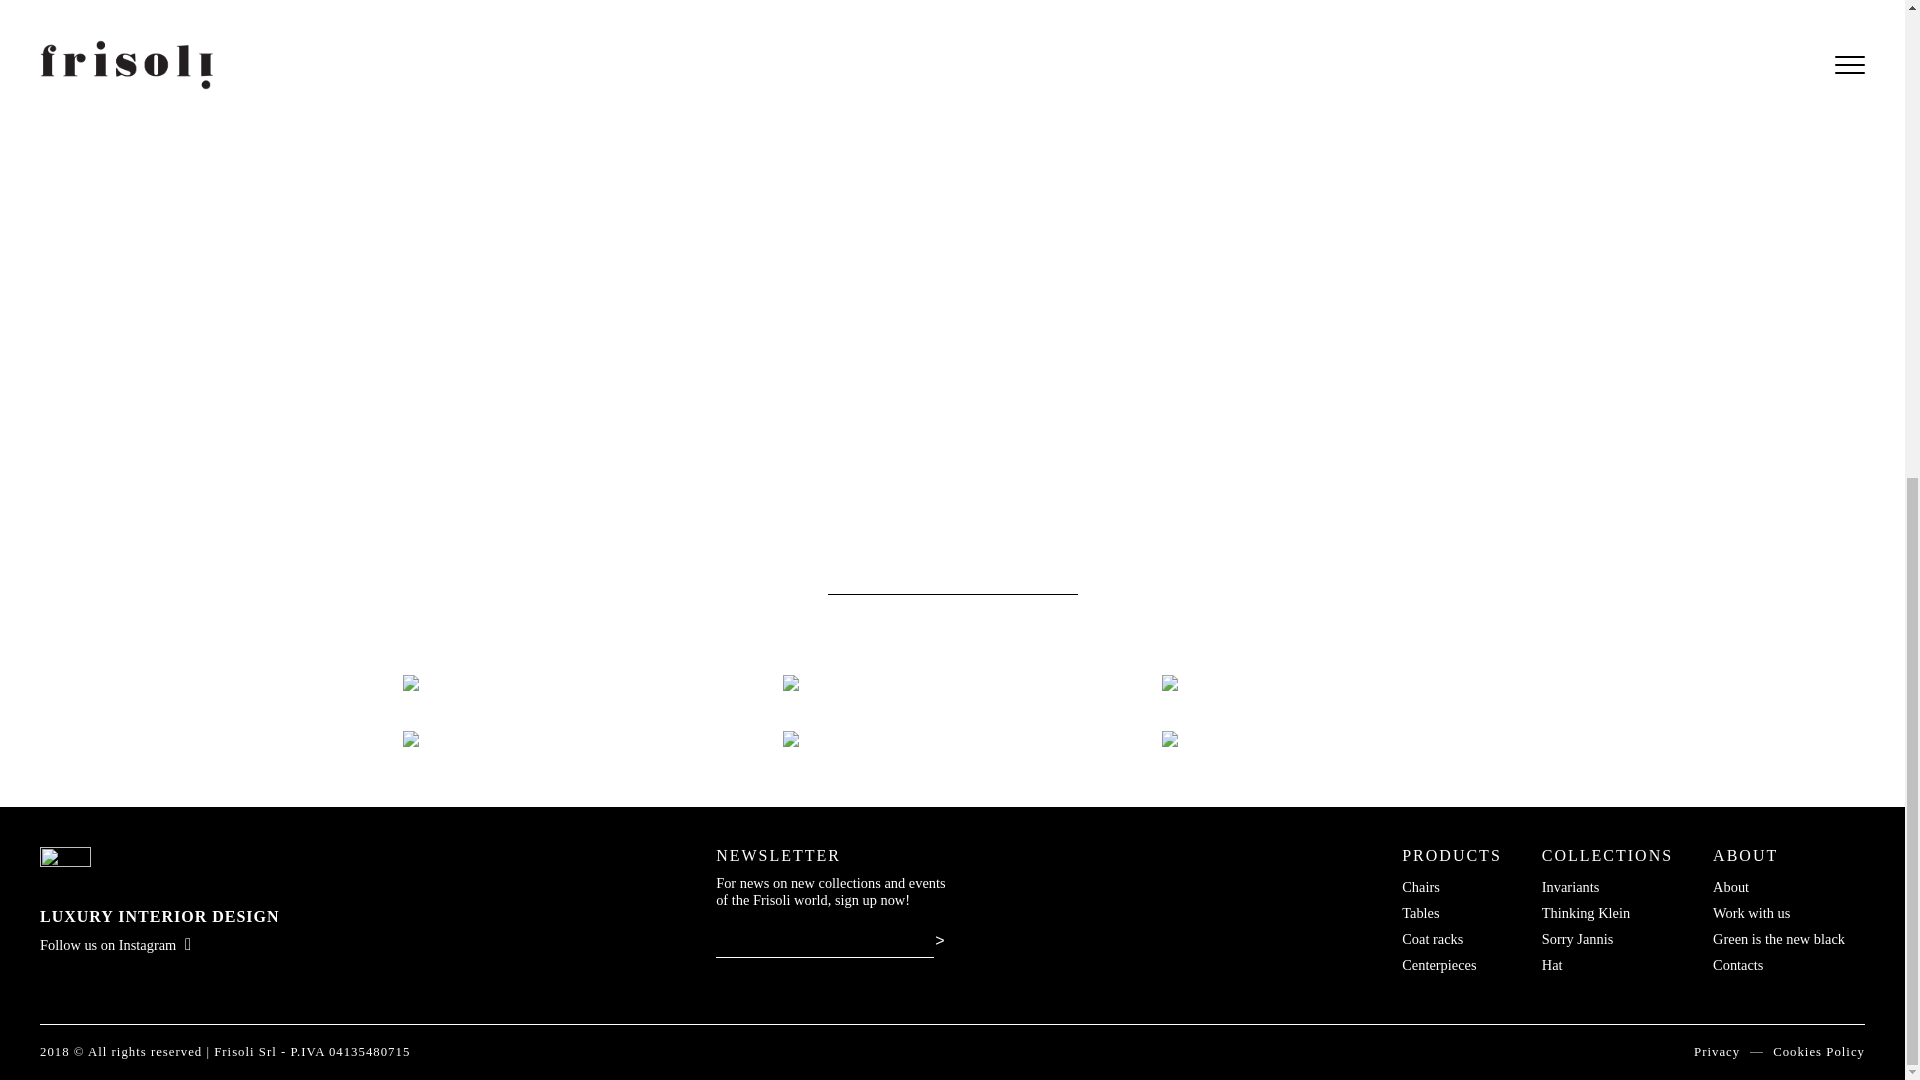 This screenshot has width=1920, height=1080. What do you see at coordinates (1730, 887) in the screenshot?
I see `About` at bounding box center [1730, 887].